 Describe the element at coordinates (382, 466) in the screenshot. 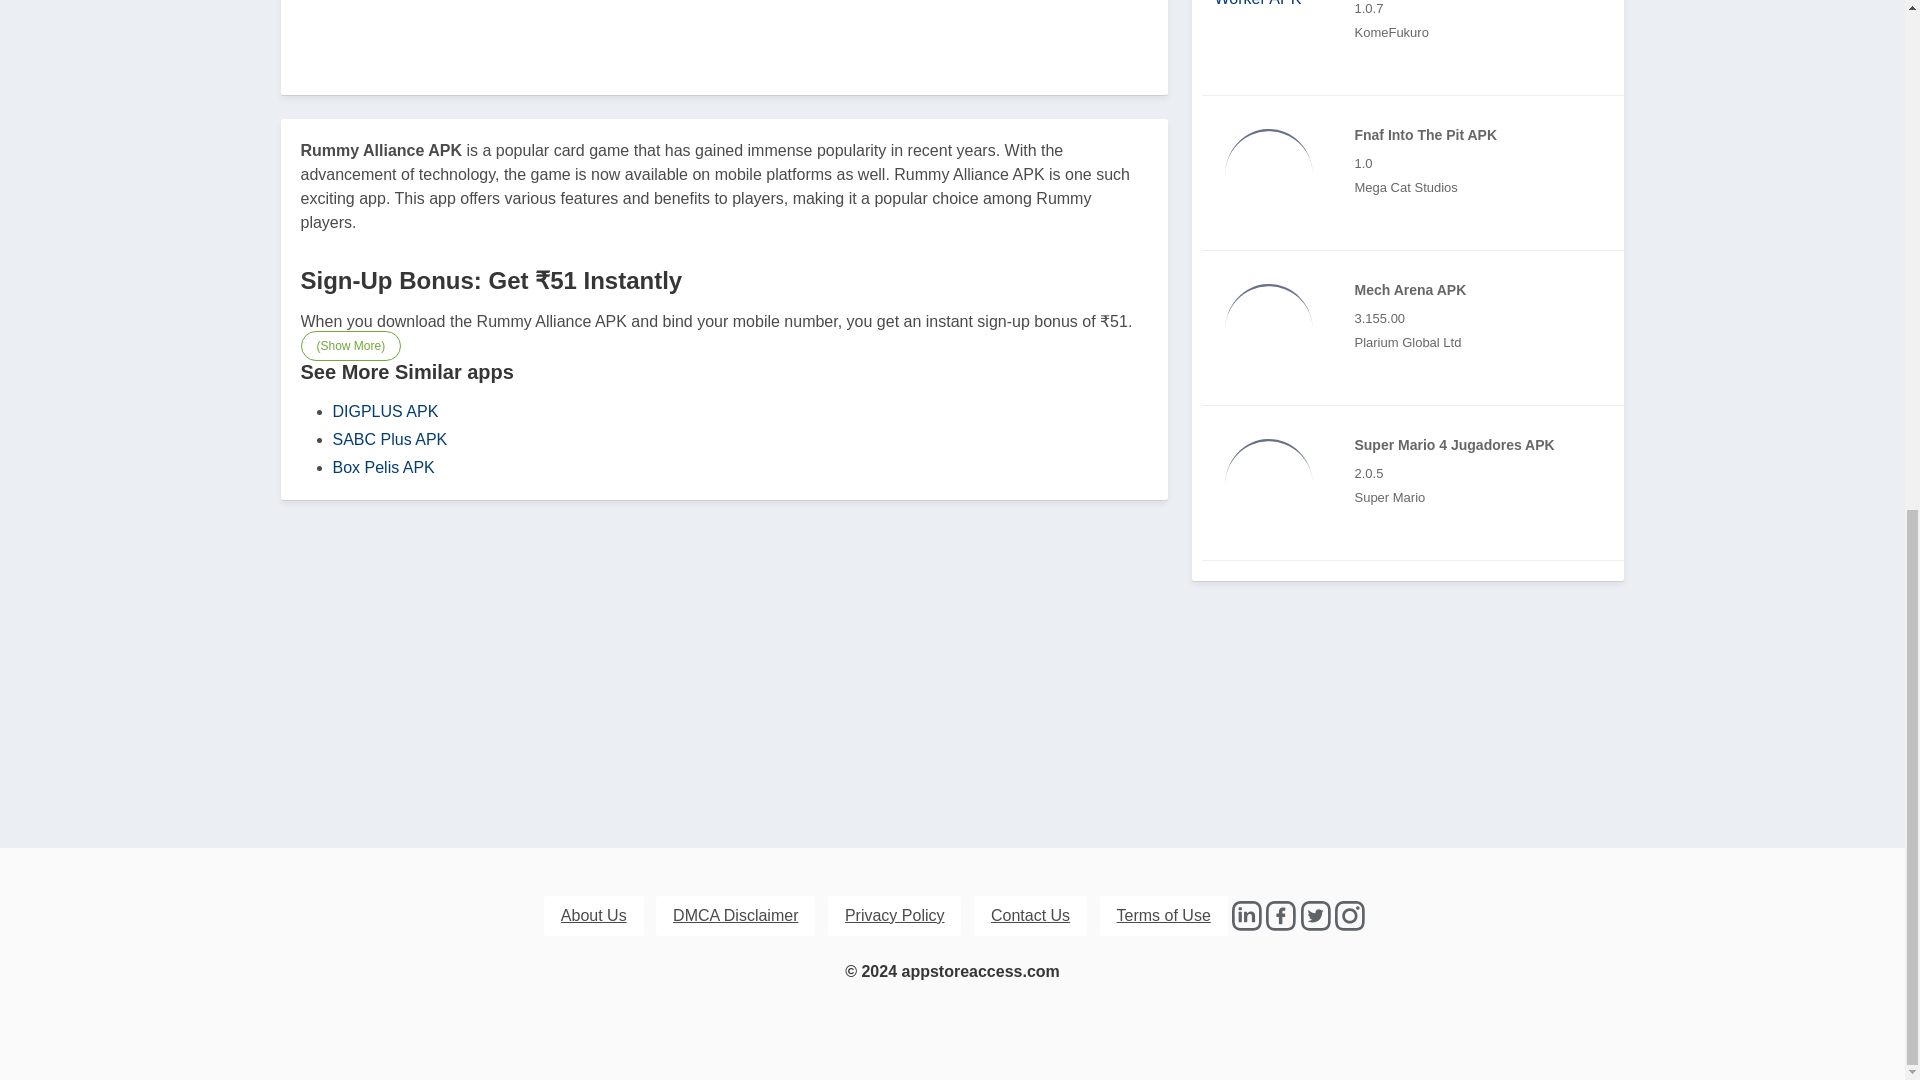

I see `Box Pelis APK` at that location.